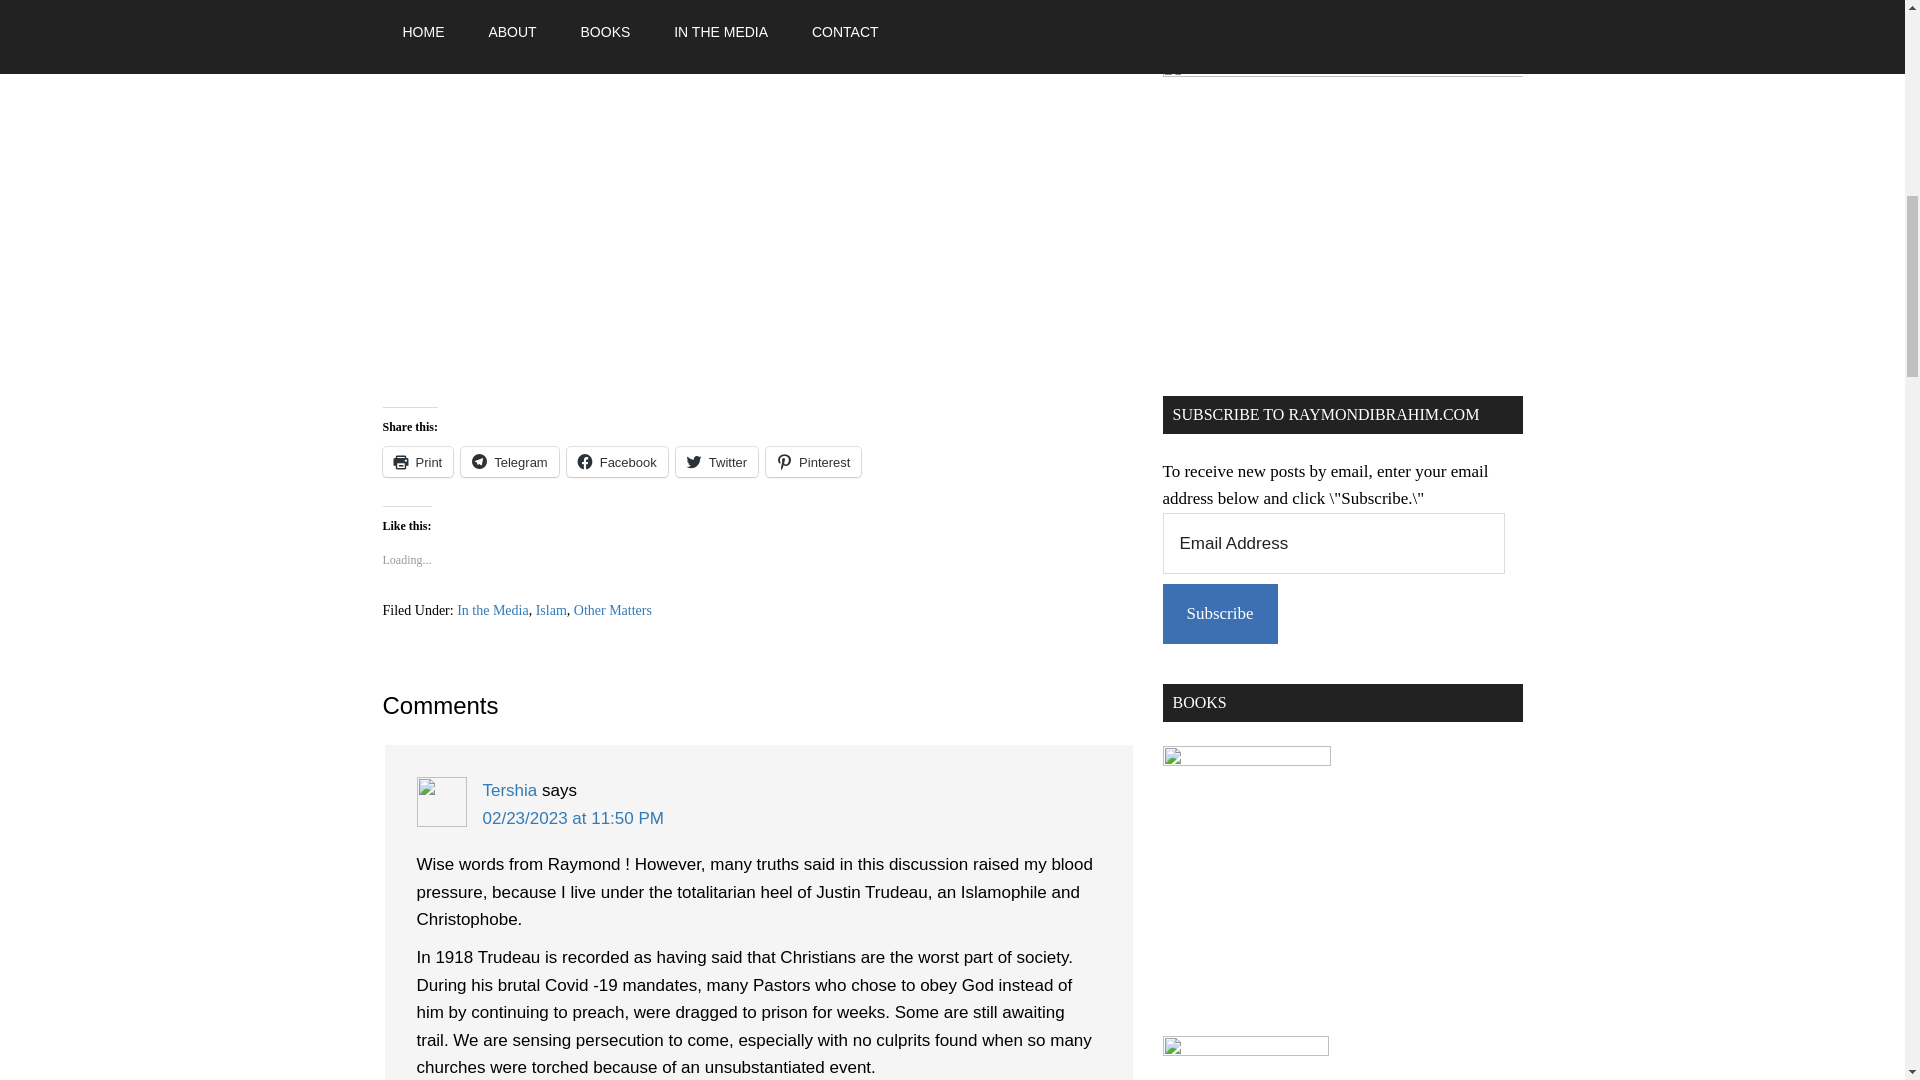 This screenshot has width=1920, height=1080. Describe the element at coordinates (662, 215) in the screenshot. I see `YouTube video player` at that location.